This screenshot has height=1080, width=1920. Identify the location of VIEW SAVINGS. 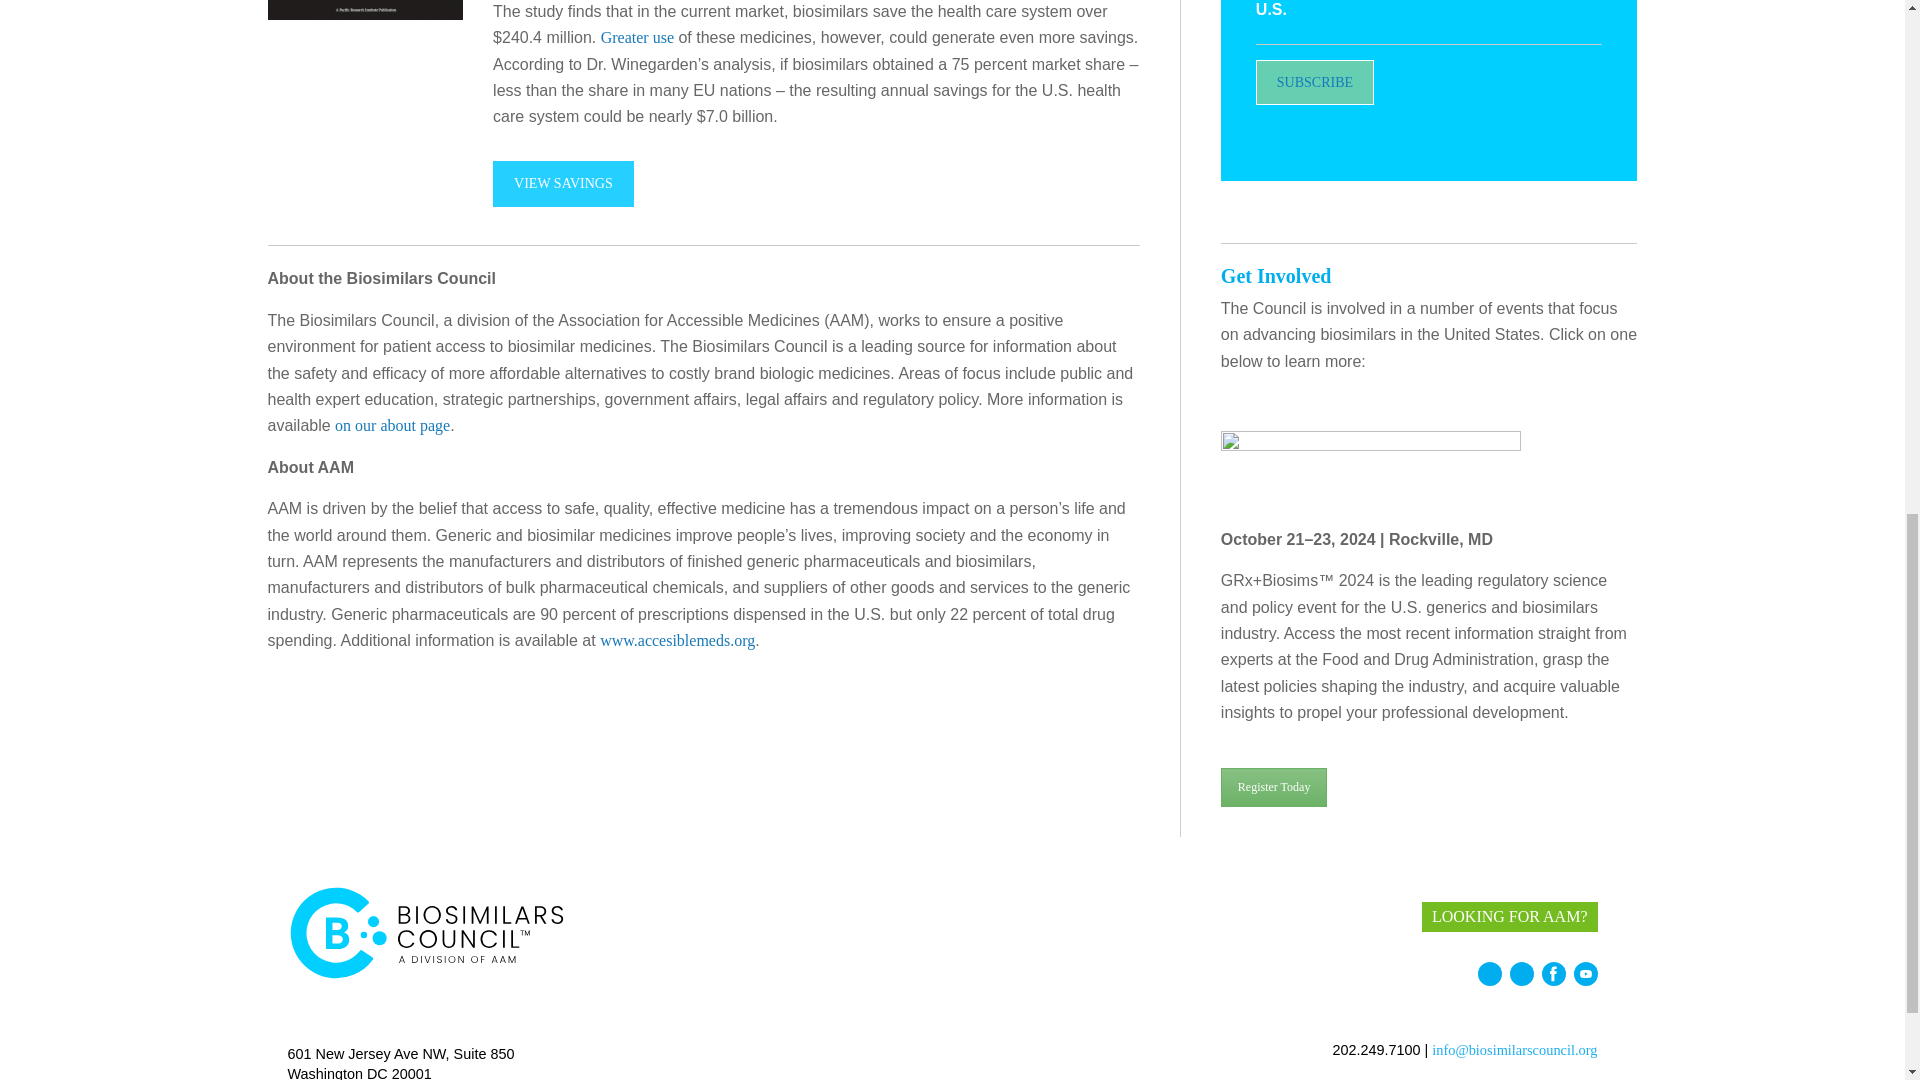
(563, 184).